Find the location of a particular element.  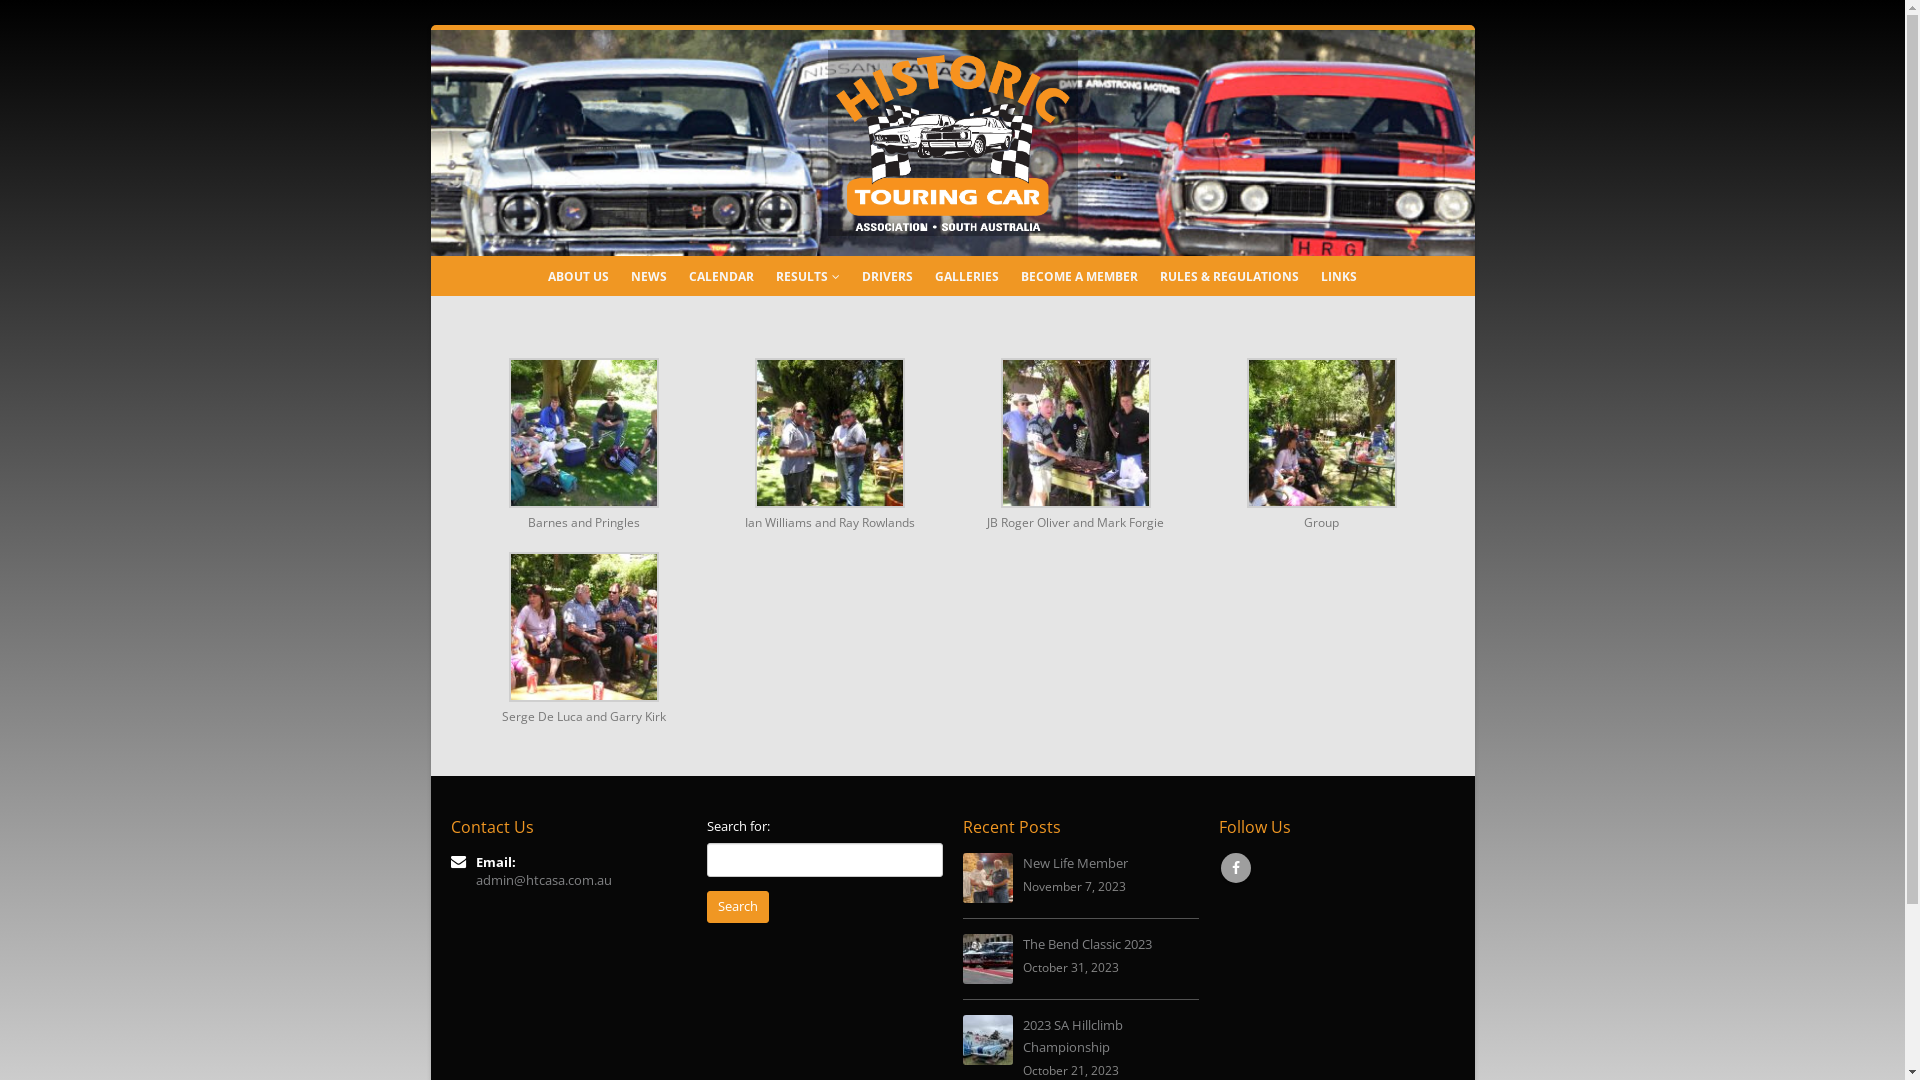

Facebook is located at coordinates (1235, 868).